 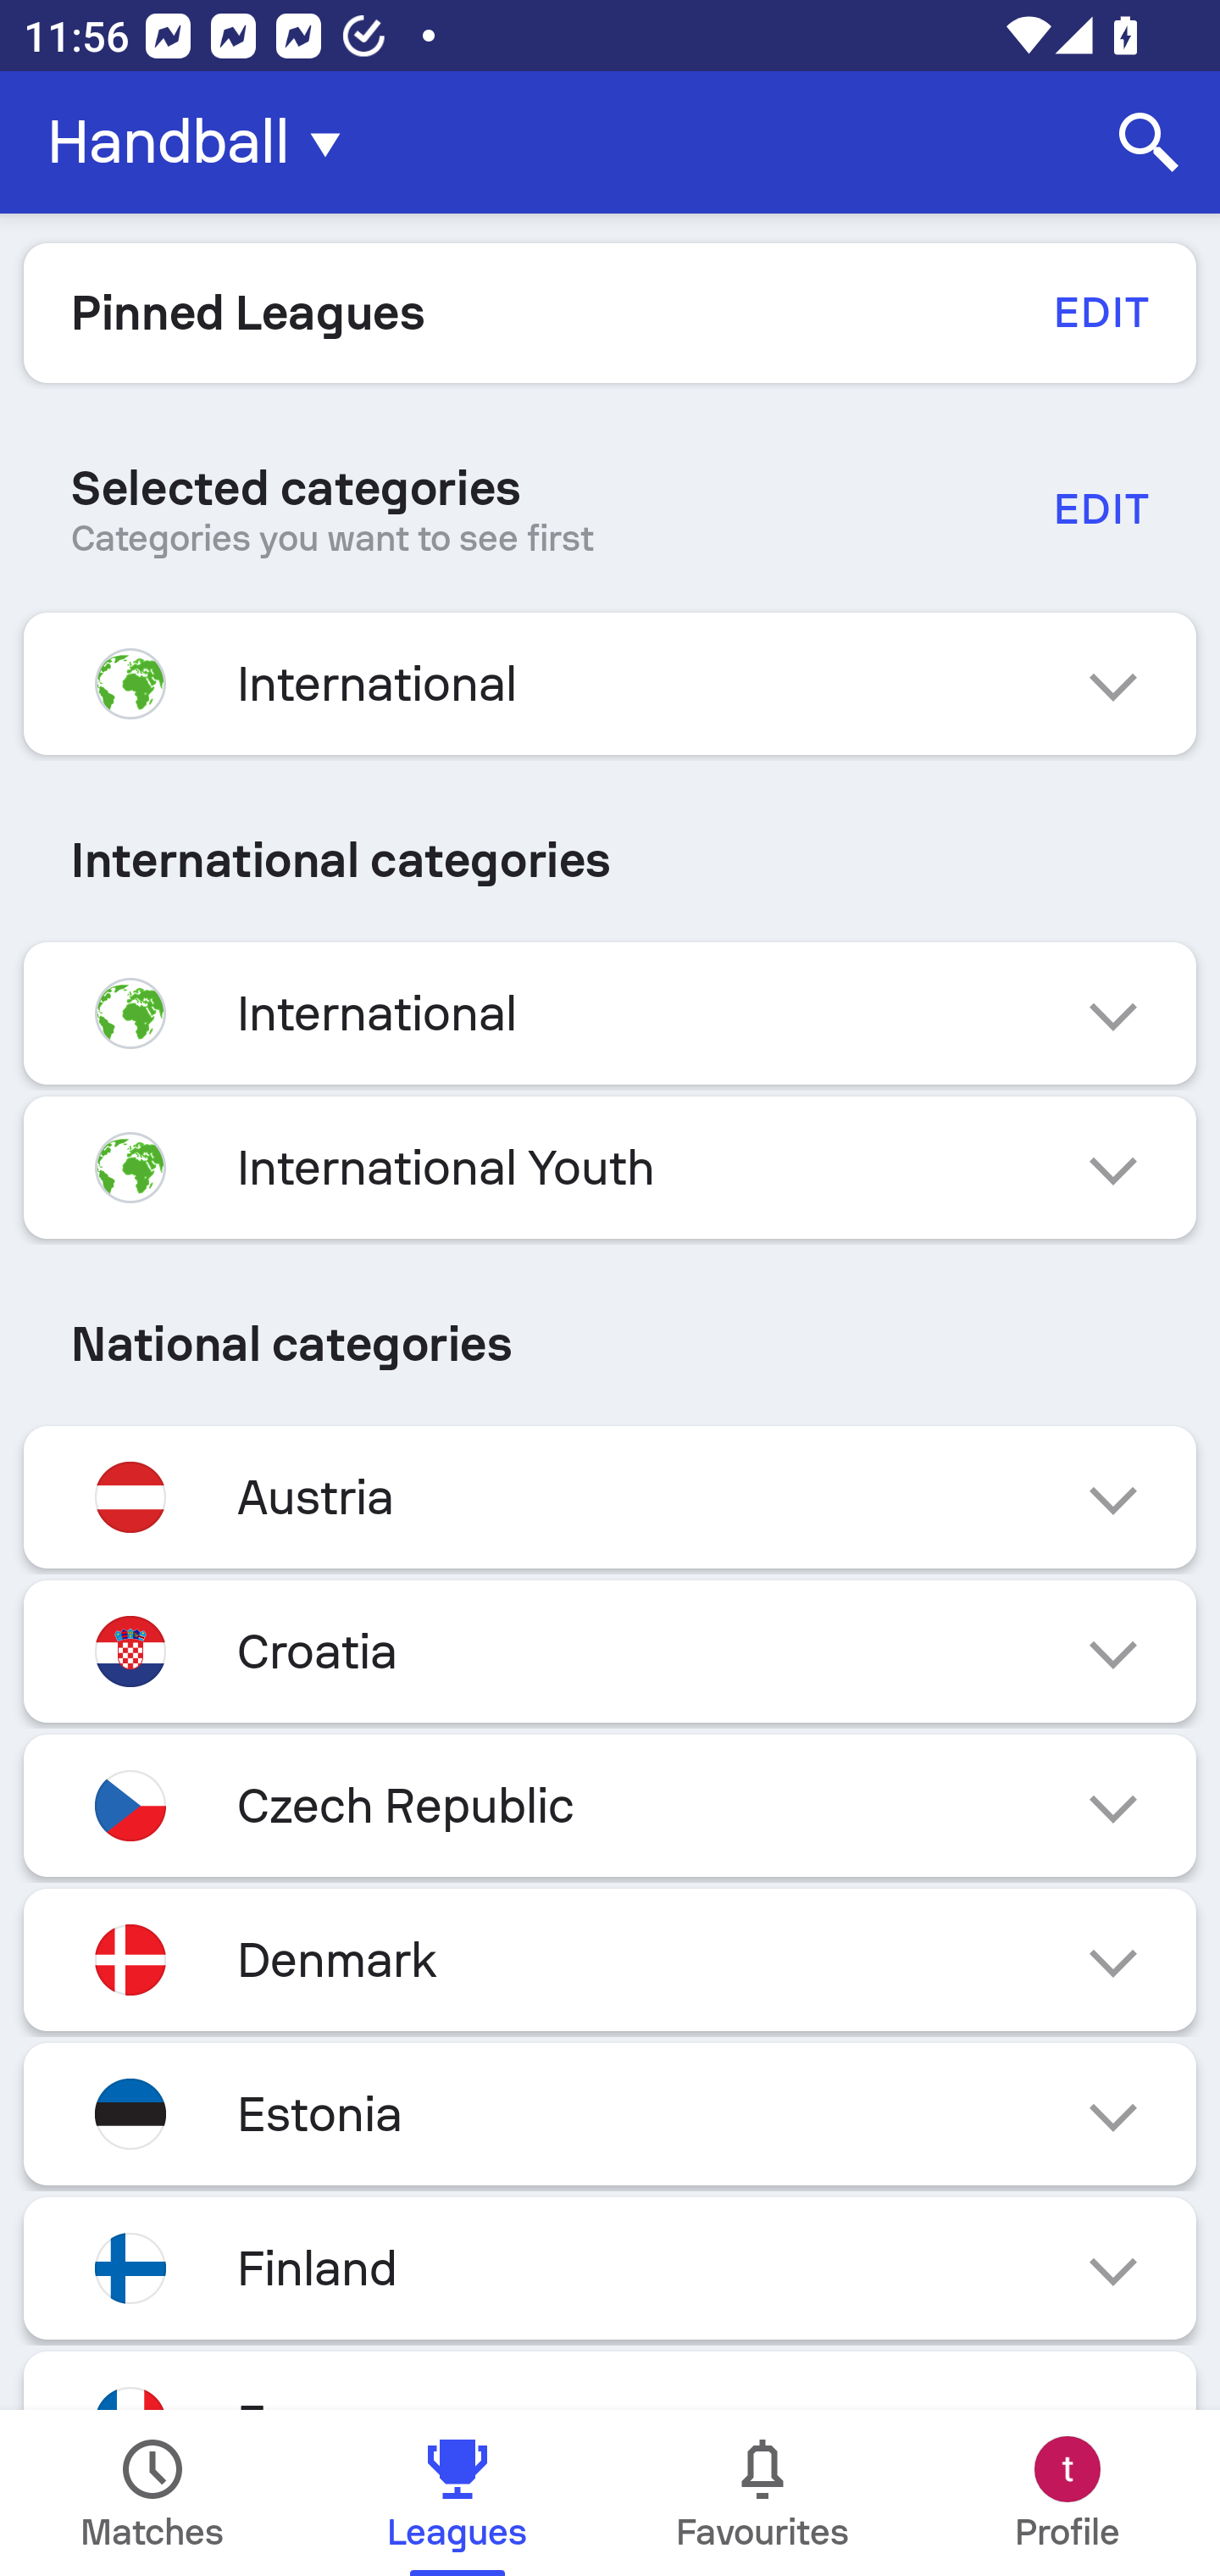 What do you see at coordinates (762, 2493) in the screenshot?
I see `Favourites` at bounding box center [762, 2493].